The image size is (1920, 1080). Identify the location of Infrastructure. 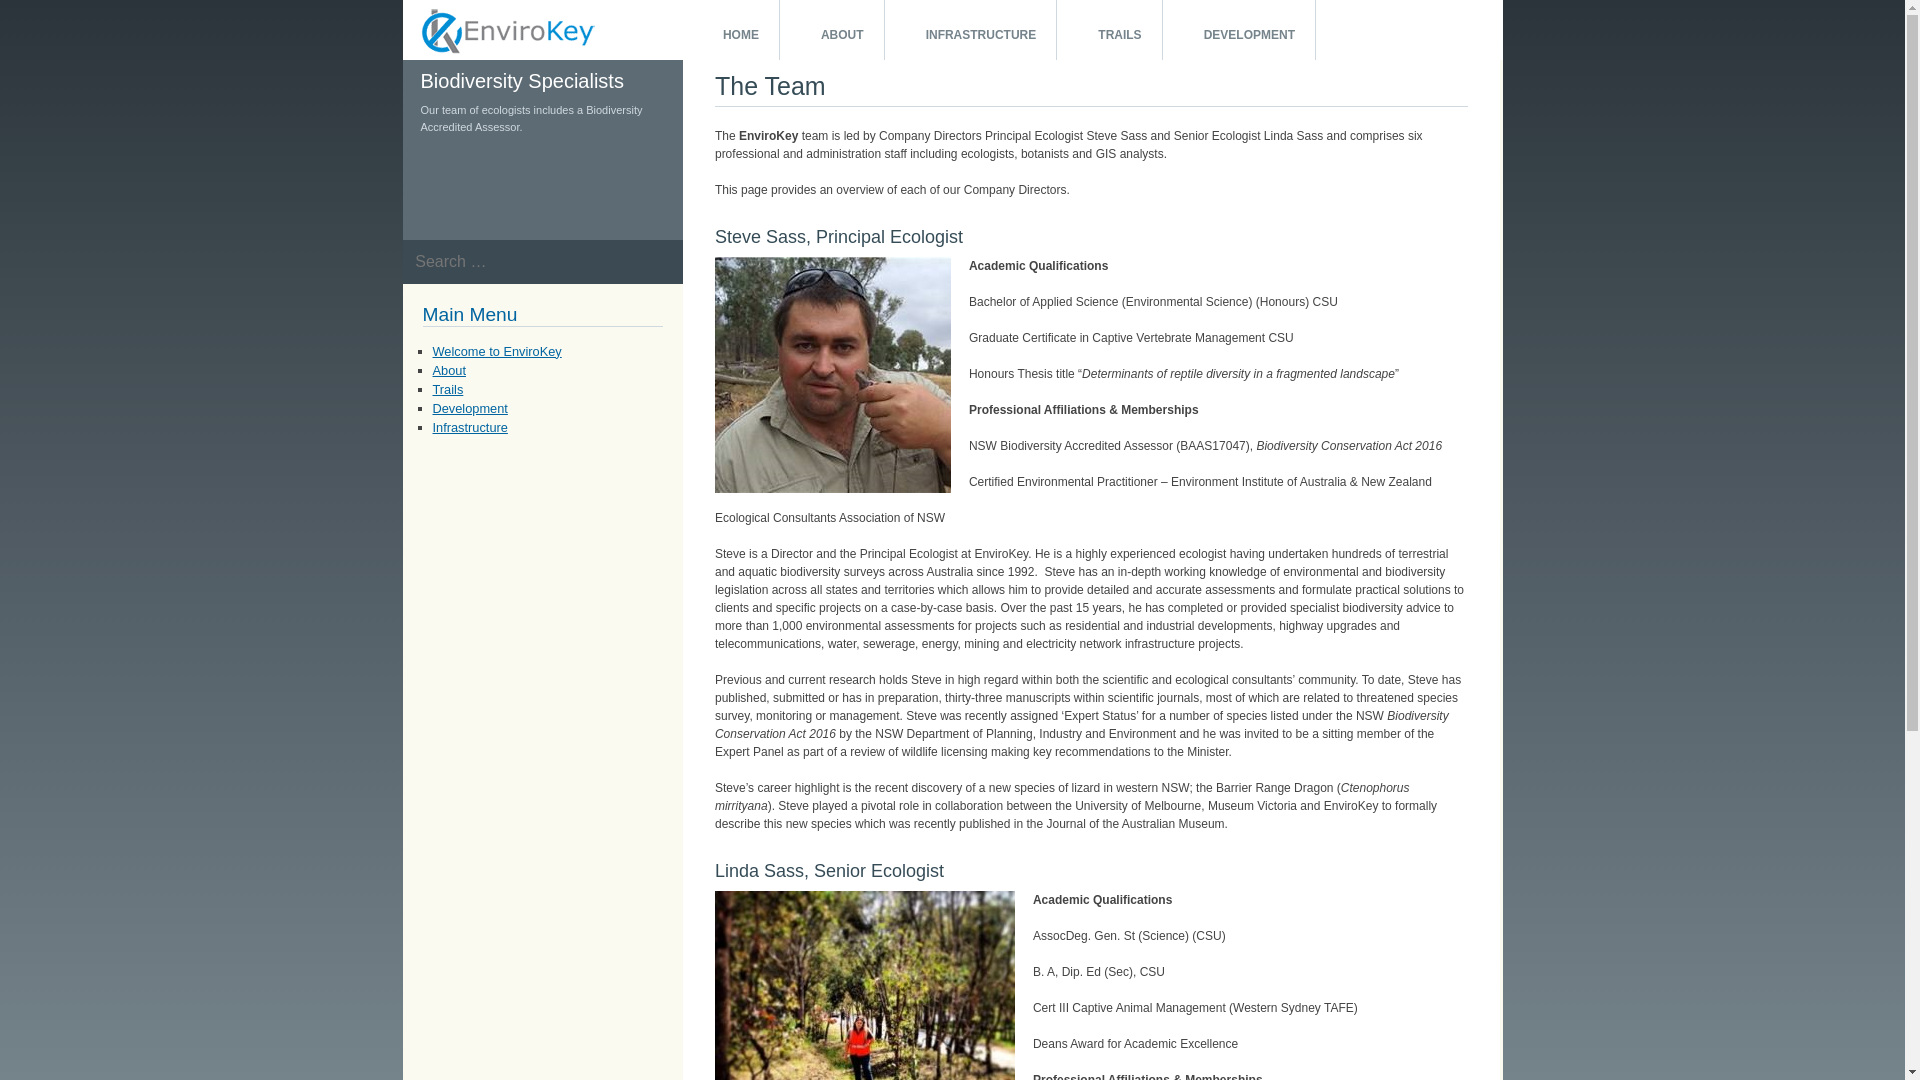
(469, 428).